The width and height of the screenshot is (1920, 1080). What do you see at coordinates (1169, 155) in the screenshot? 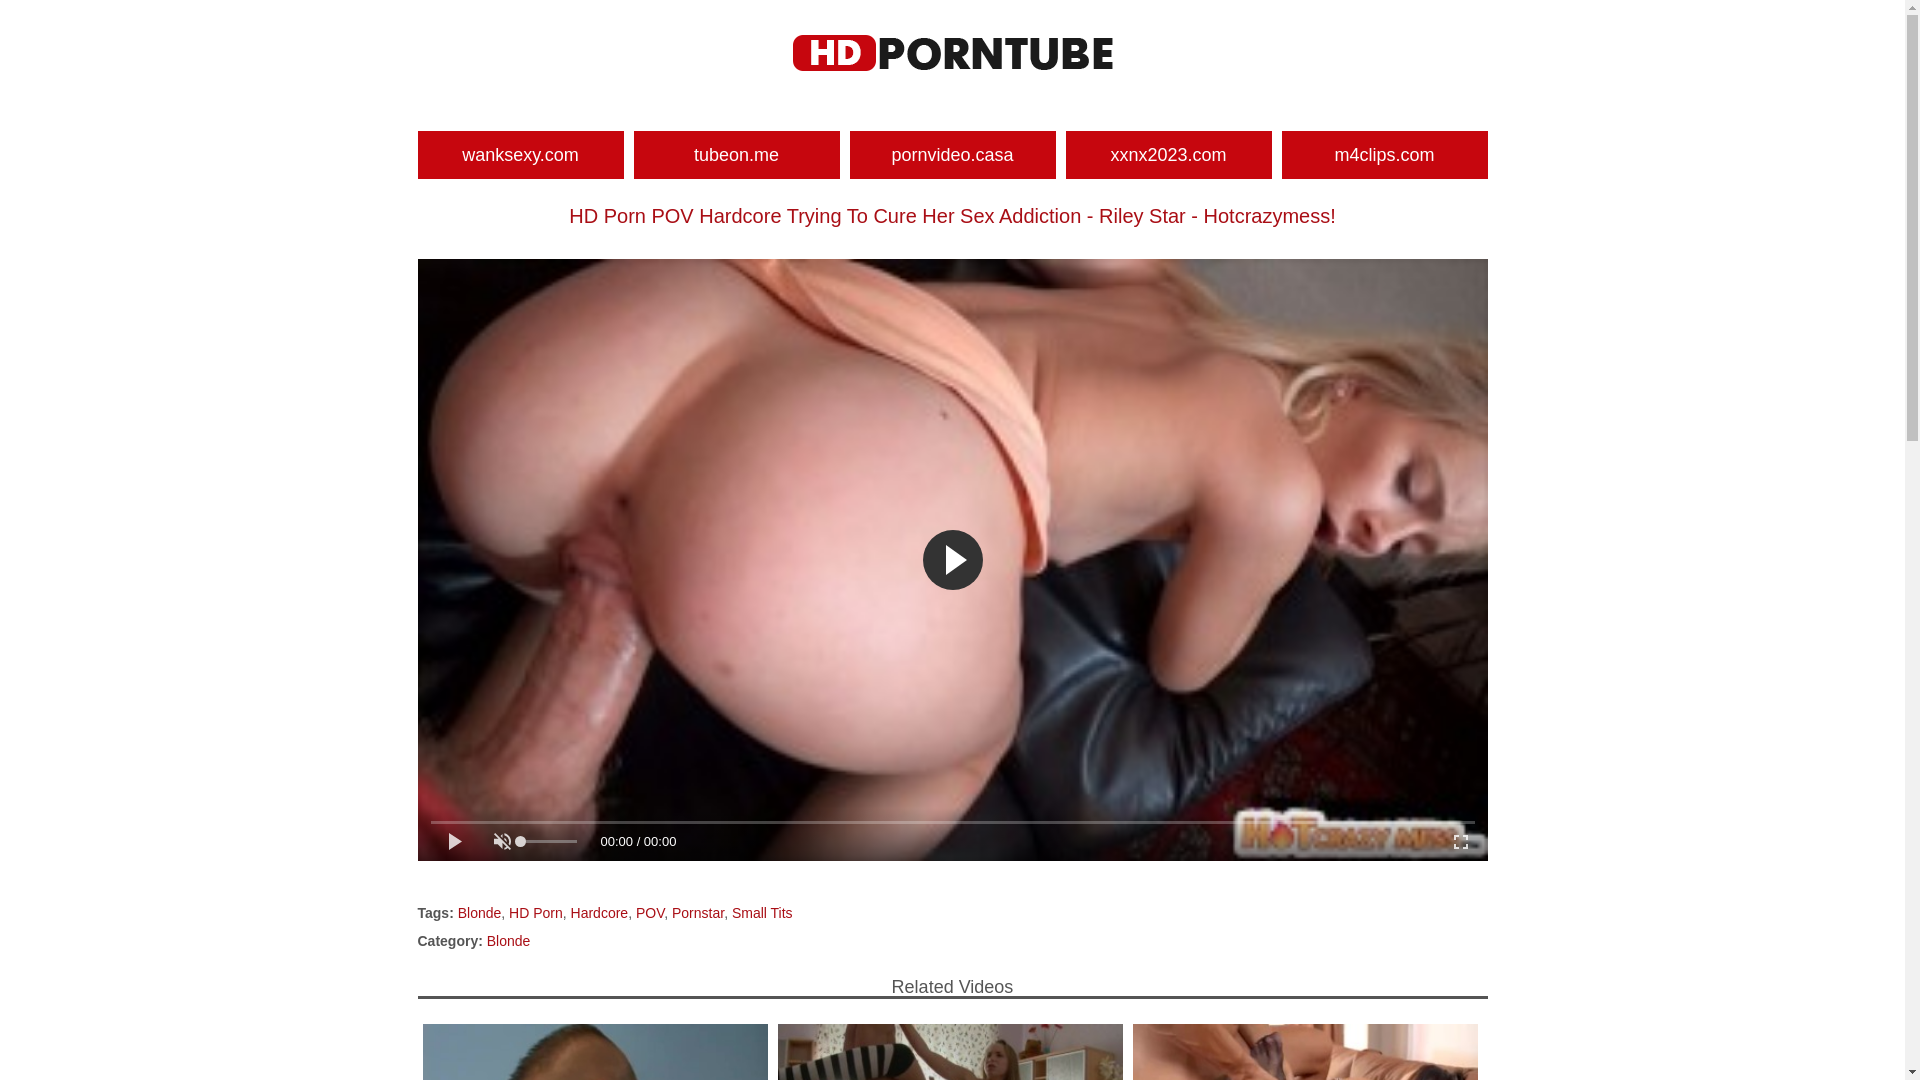
I see `xxnx2023.com` at bounding box center [1169, 155].